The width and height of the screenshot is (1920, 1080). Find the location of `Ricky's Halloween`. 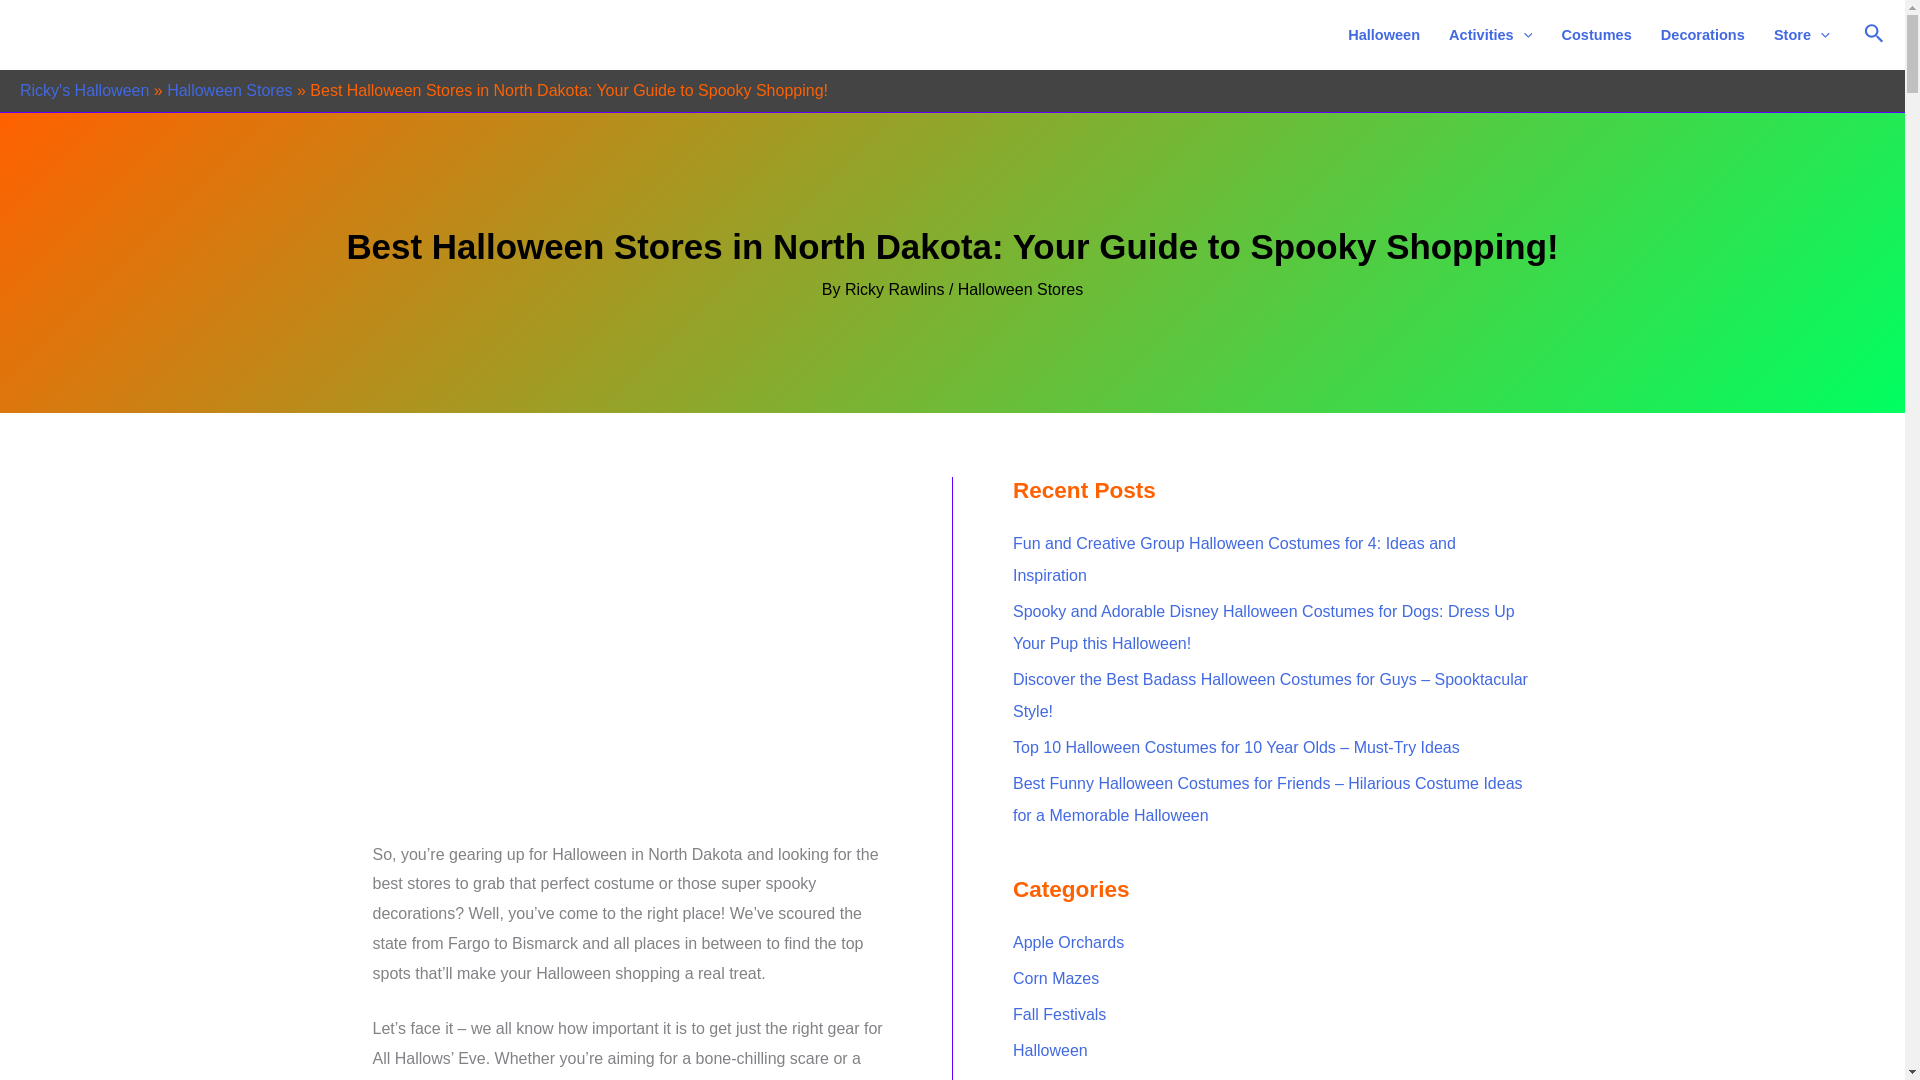

Ricky's Halloween is located at coordinates (84, 90).